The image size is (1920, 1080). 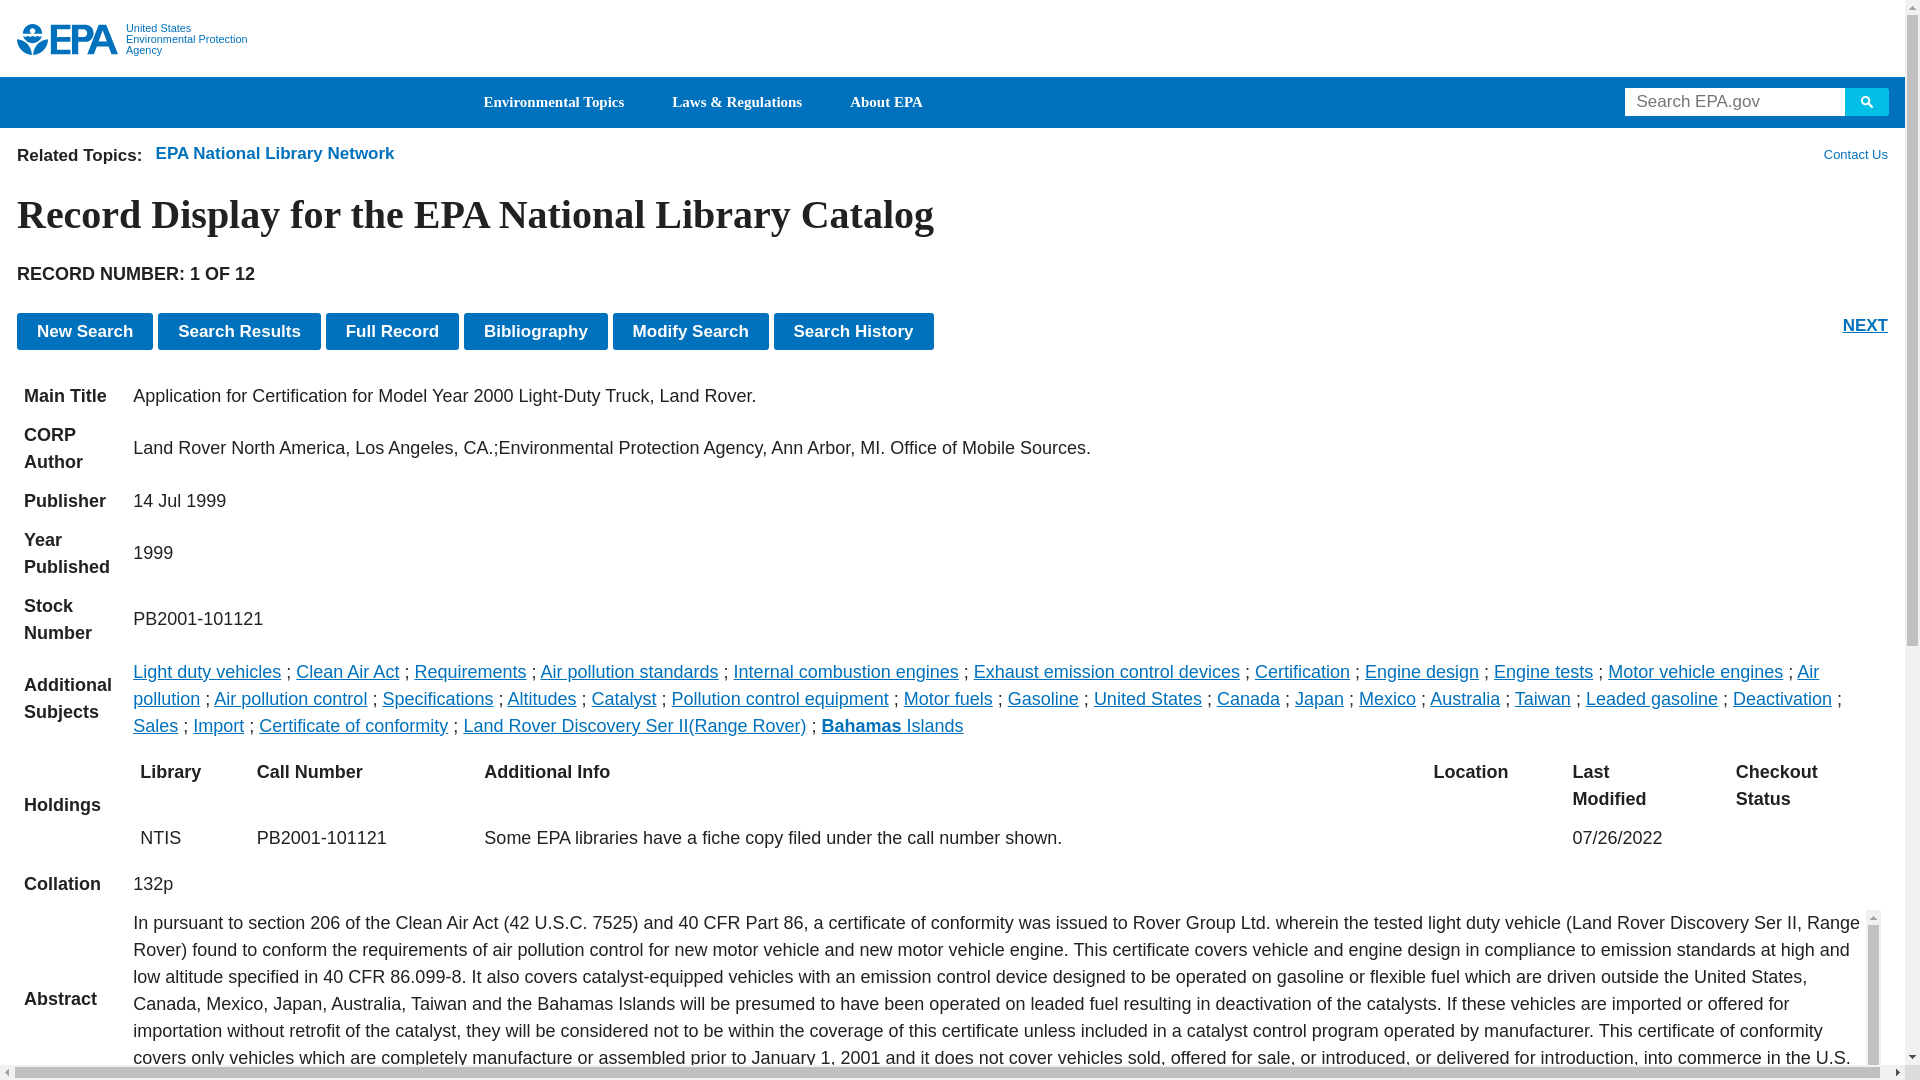 I want to click on Specifications, so click(x=438, y=698).